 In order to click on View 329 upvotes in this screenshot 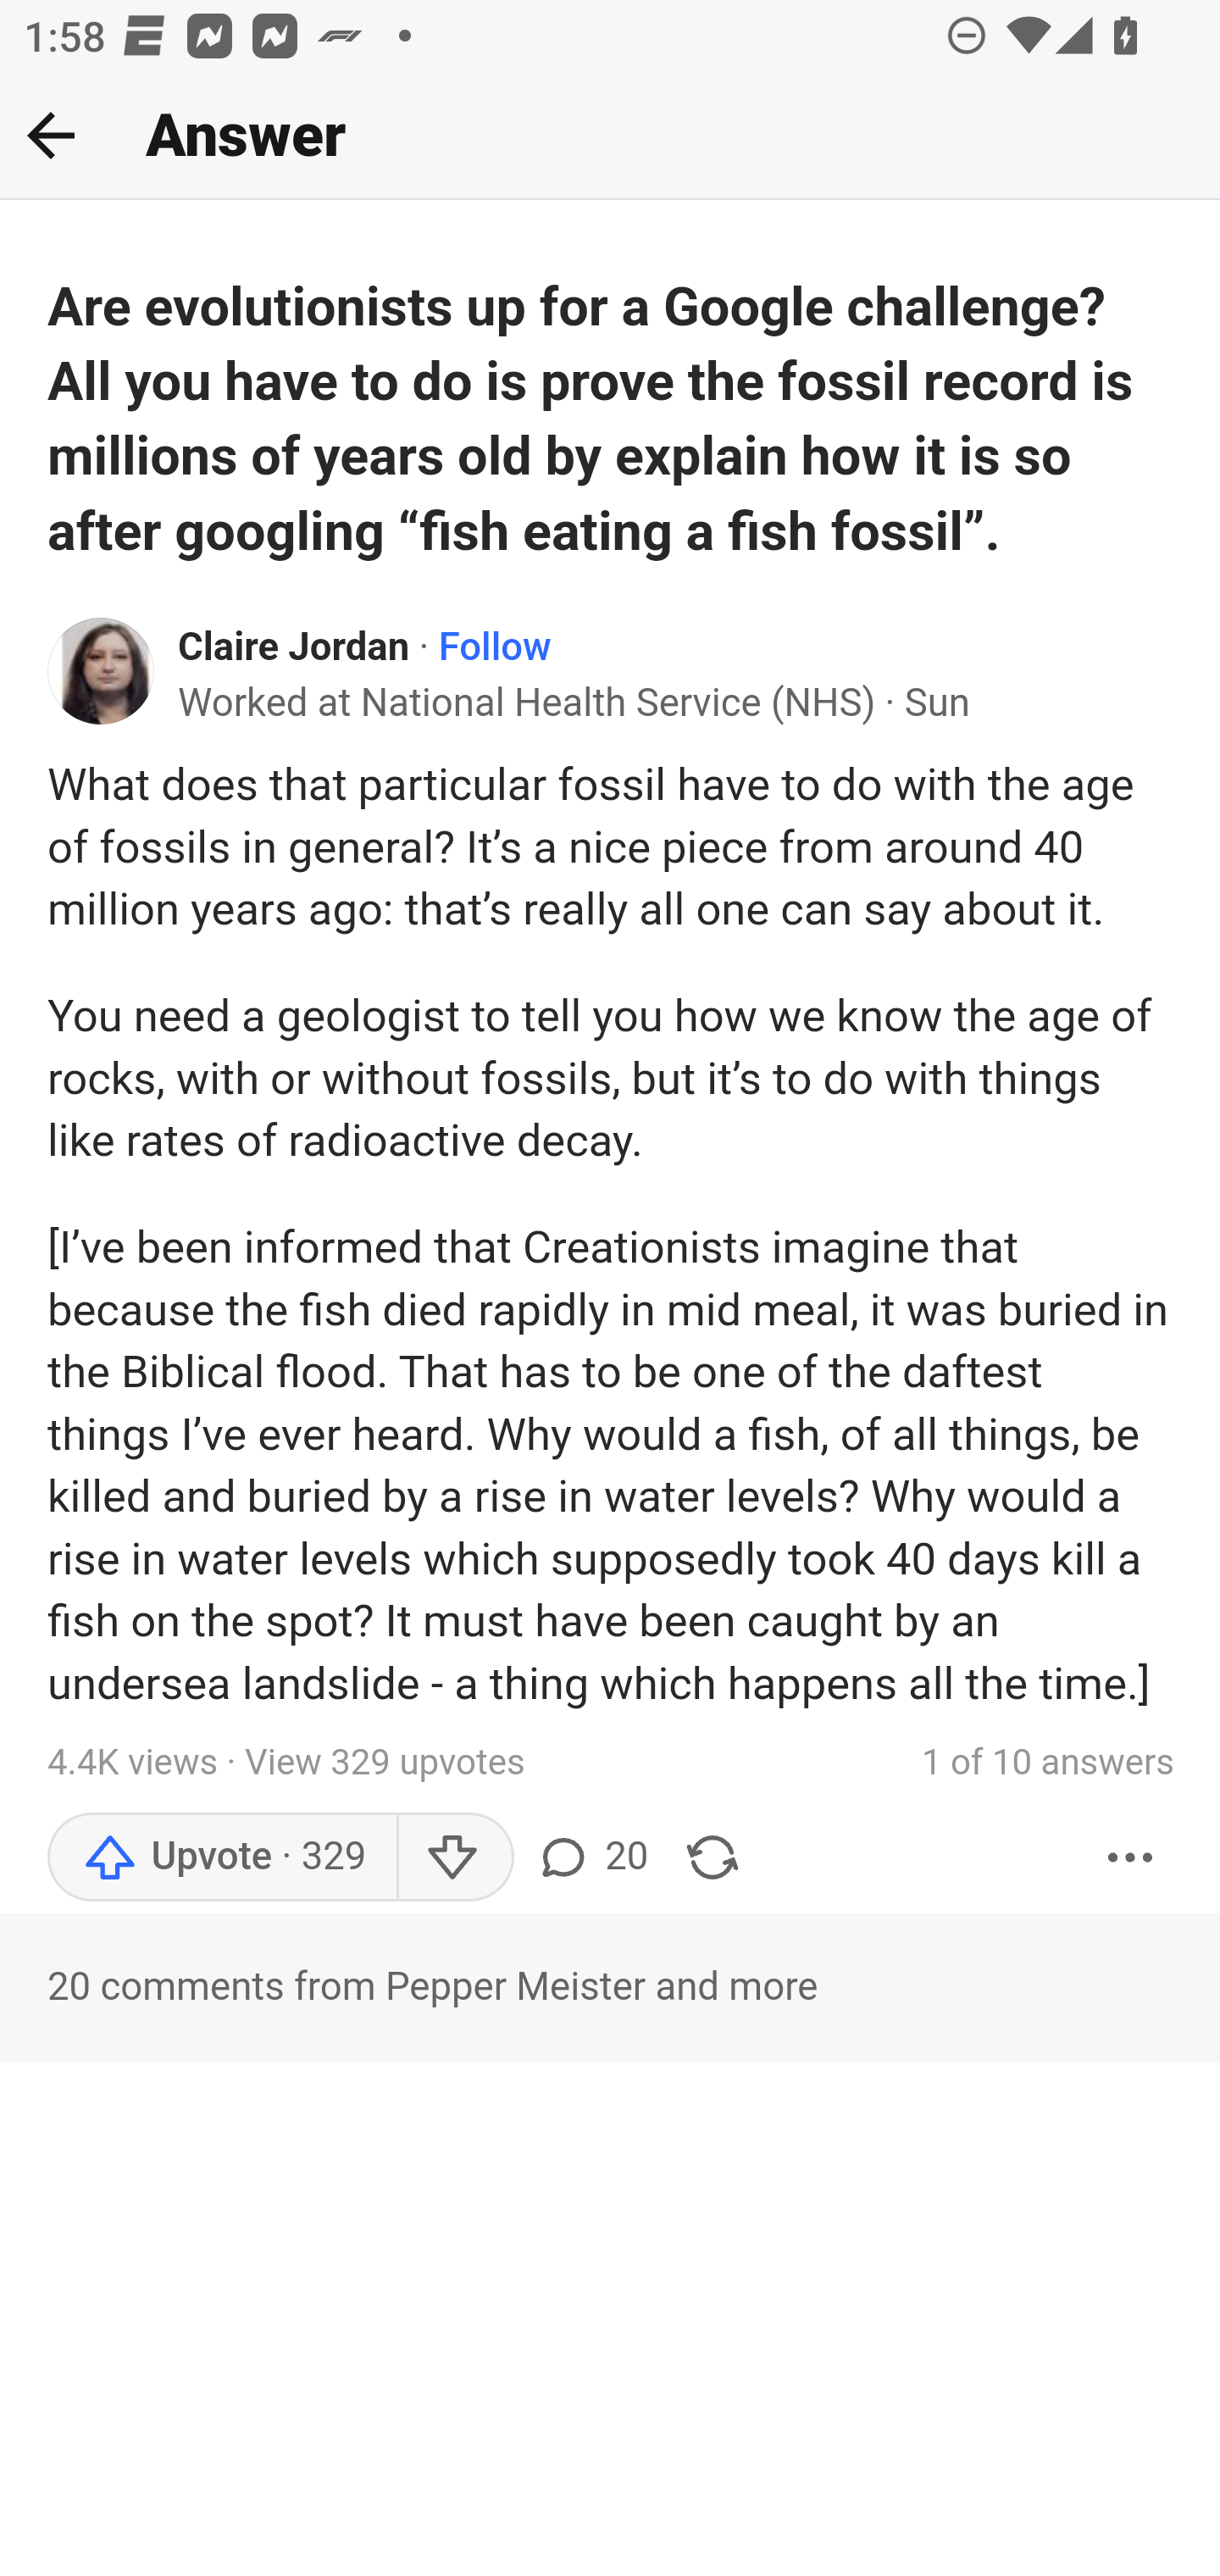, I will do `click(385, 1763)`.